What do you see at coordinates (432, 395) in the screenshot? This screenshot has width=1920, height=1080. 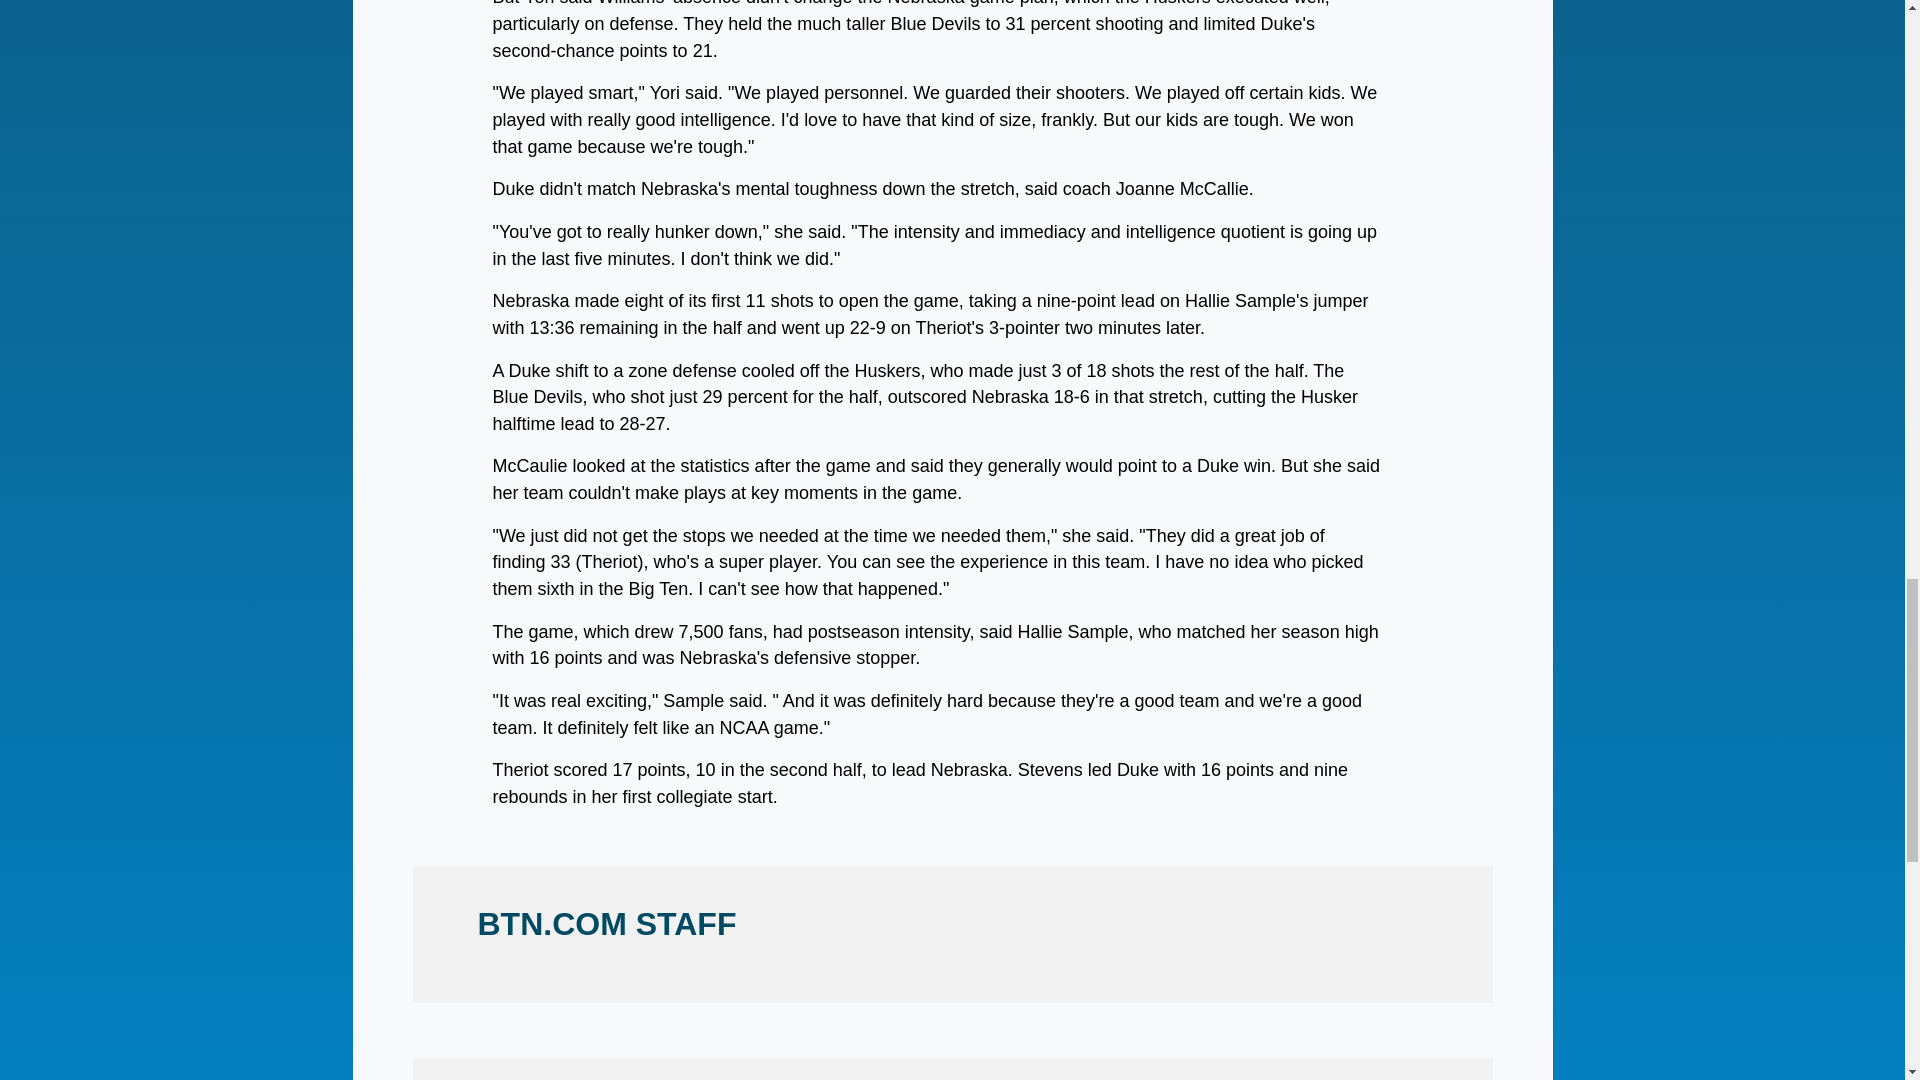 I see `For the Media` at bounding box center [432, 395].